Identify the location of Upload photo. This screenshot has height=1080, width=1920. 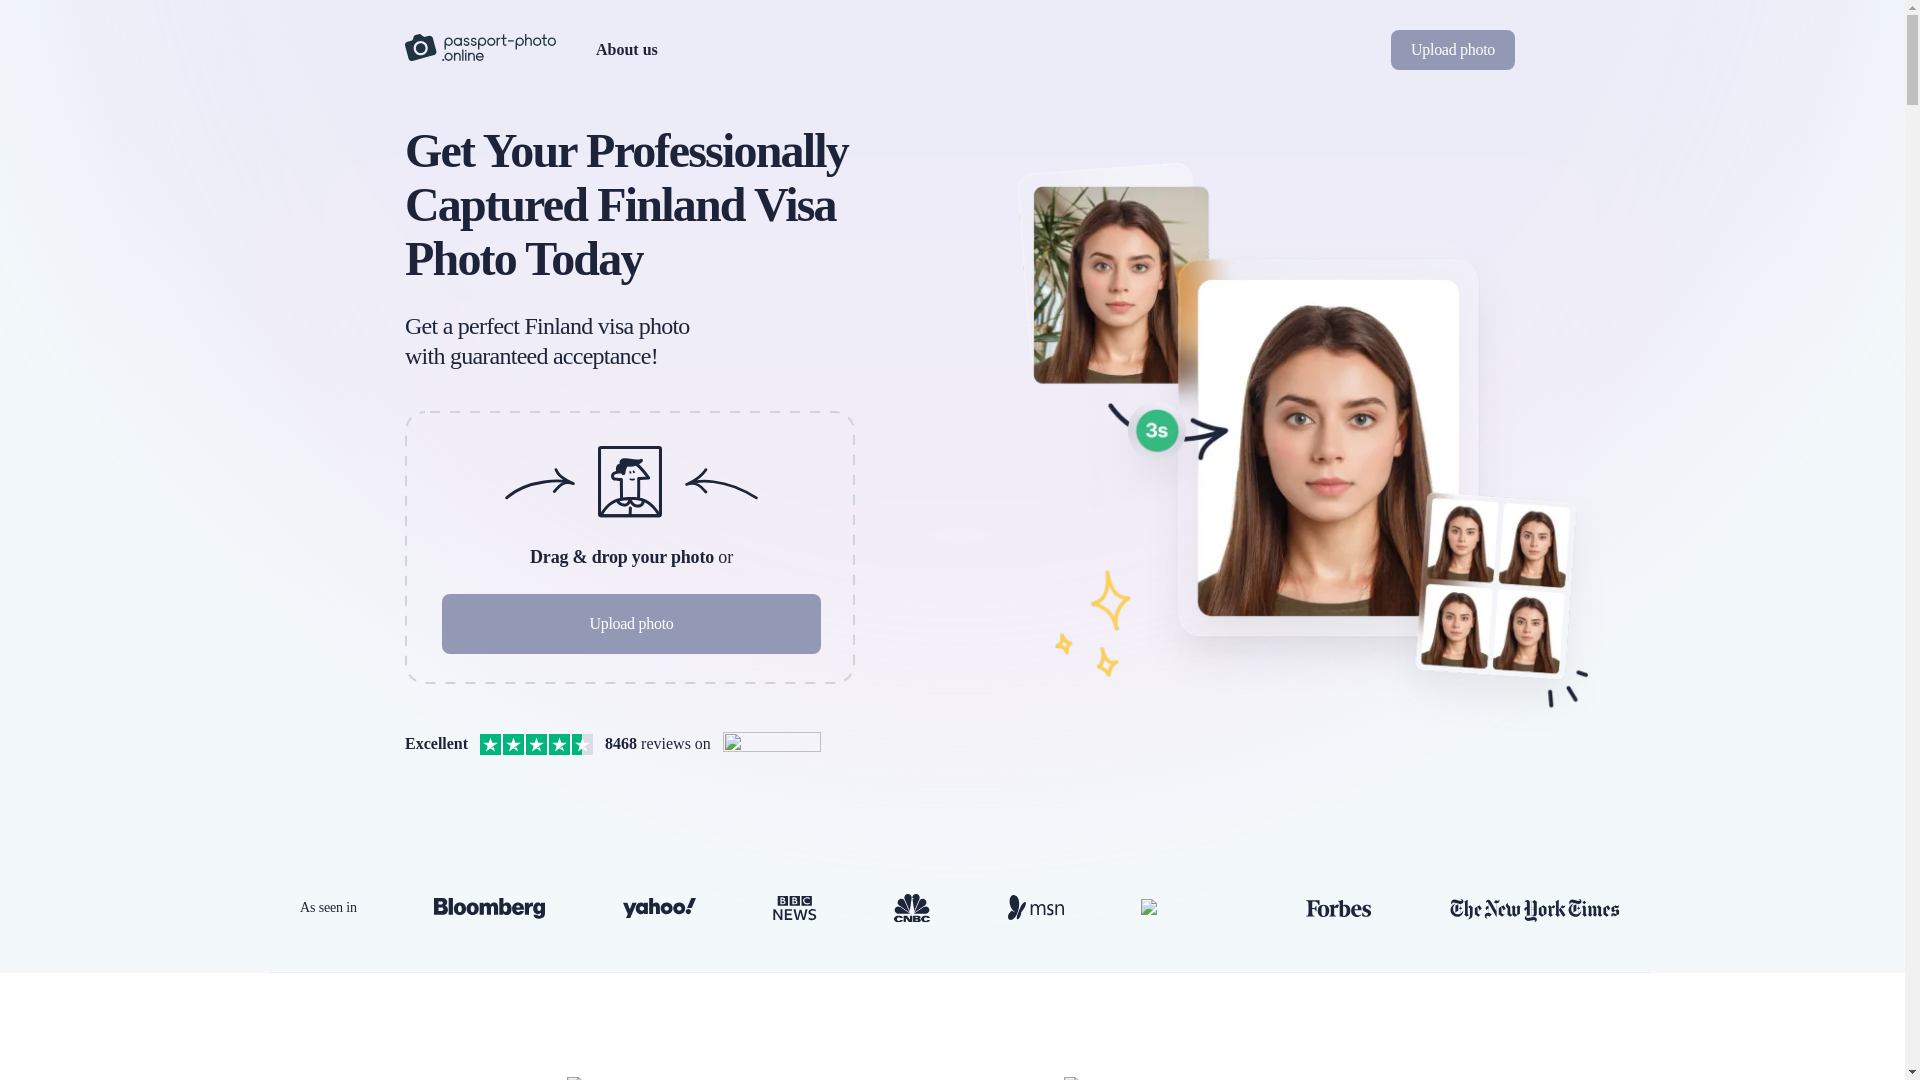
(631, 624).